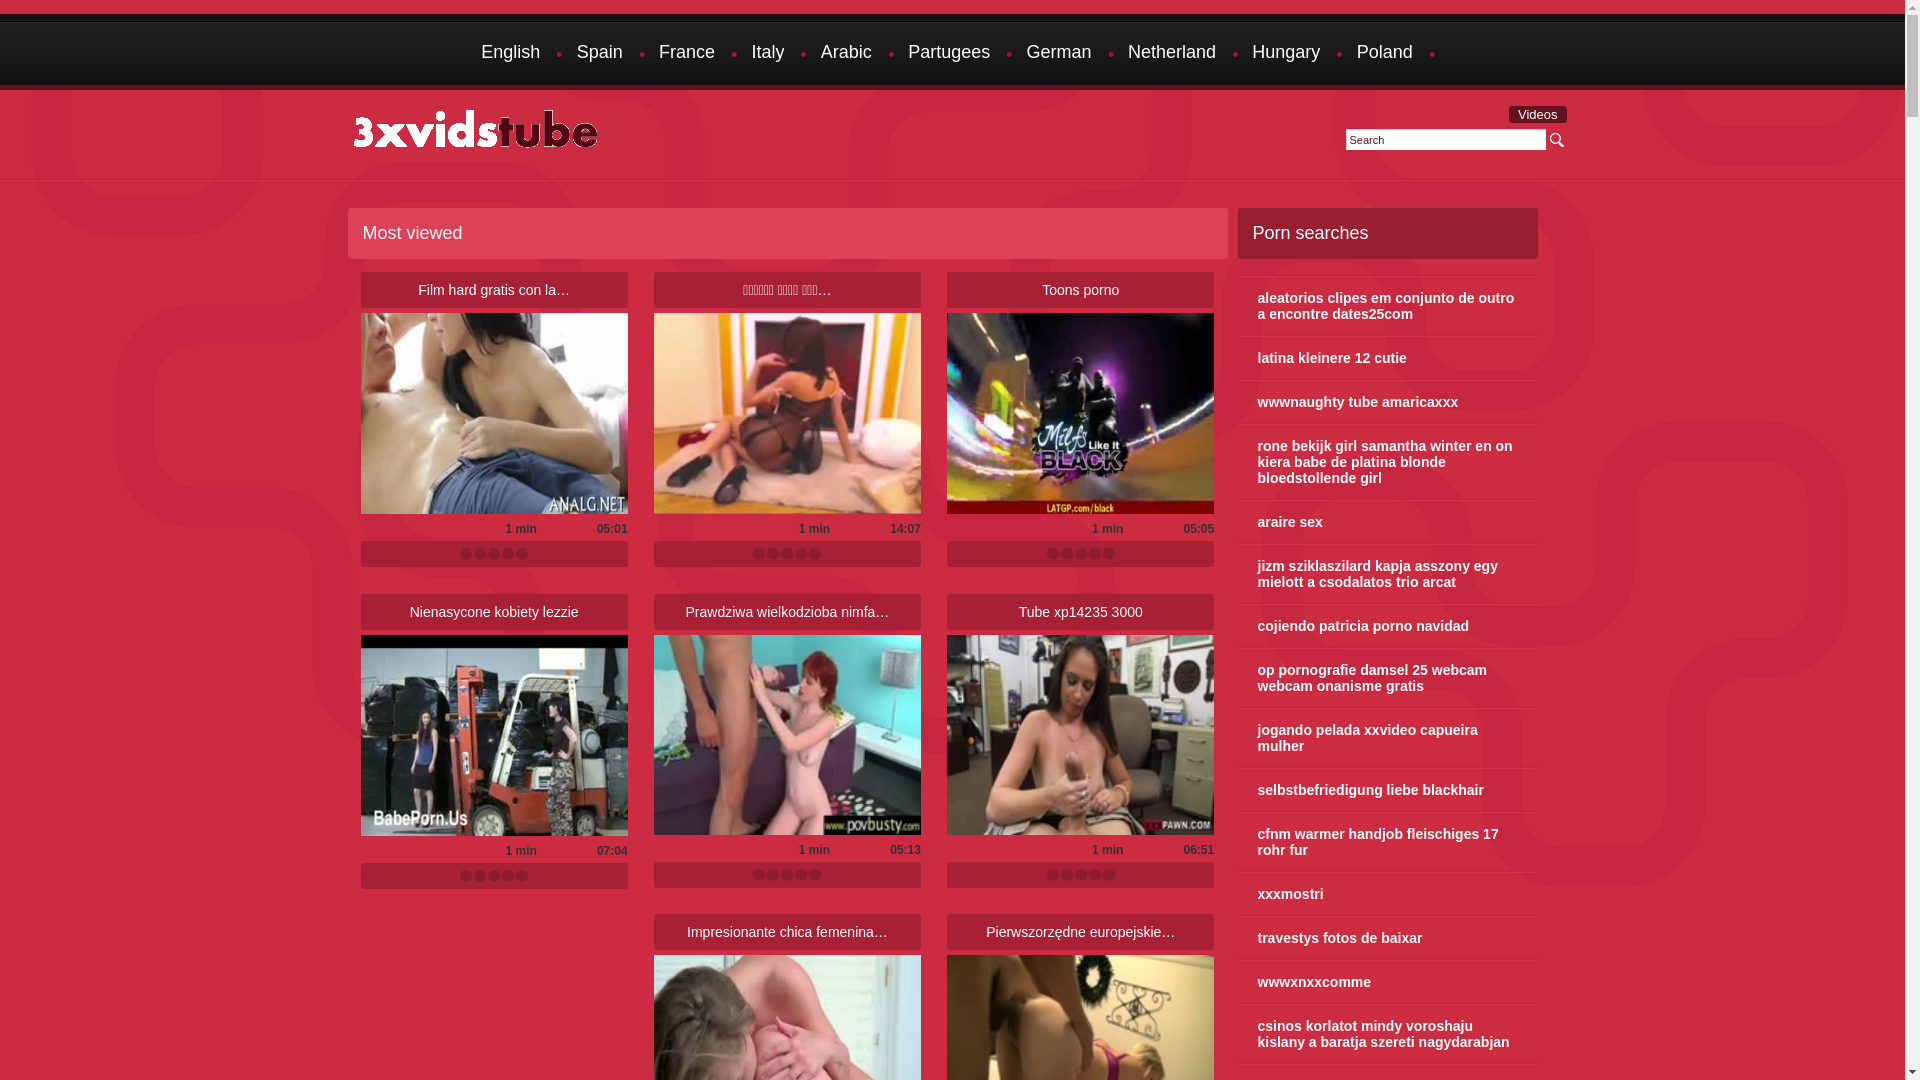 This screenshot has width=1920, height=1080. I want to click on Nienasycone kobiety lezzie, so click(494, 612).